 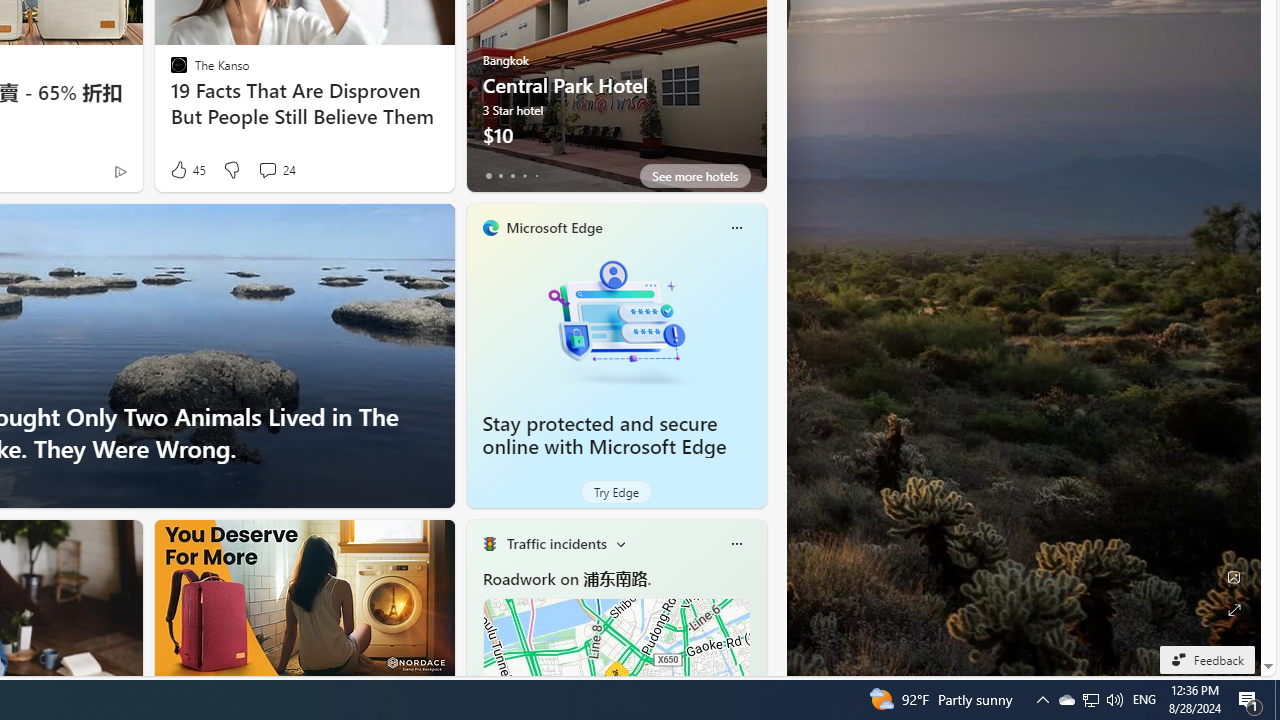 I want to click on View comments 24 Comment, so click(x=267, y=170).